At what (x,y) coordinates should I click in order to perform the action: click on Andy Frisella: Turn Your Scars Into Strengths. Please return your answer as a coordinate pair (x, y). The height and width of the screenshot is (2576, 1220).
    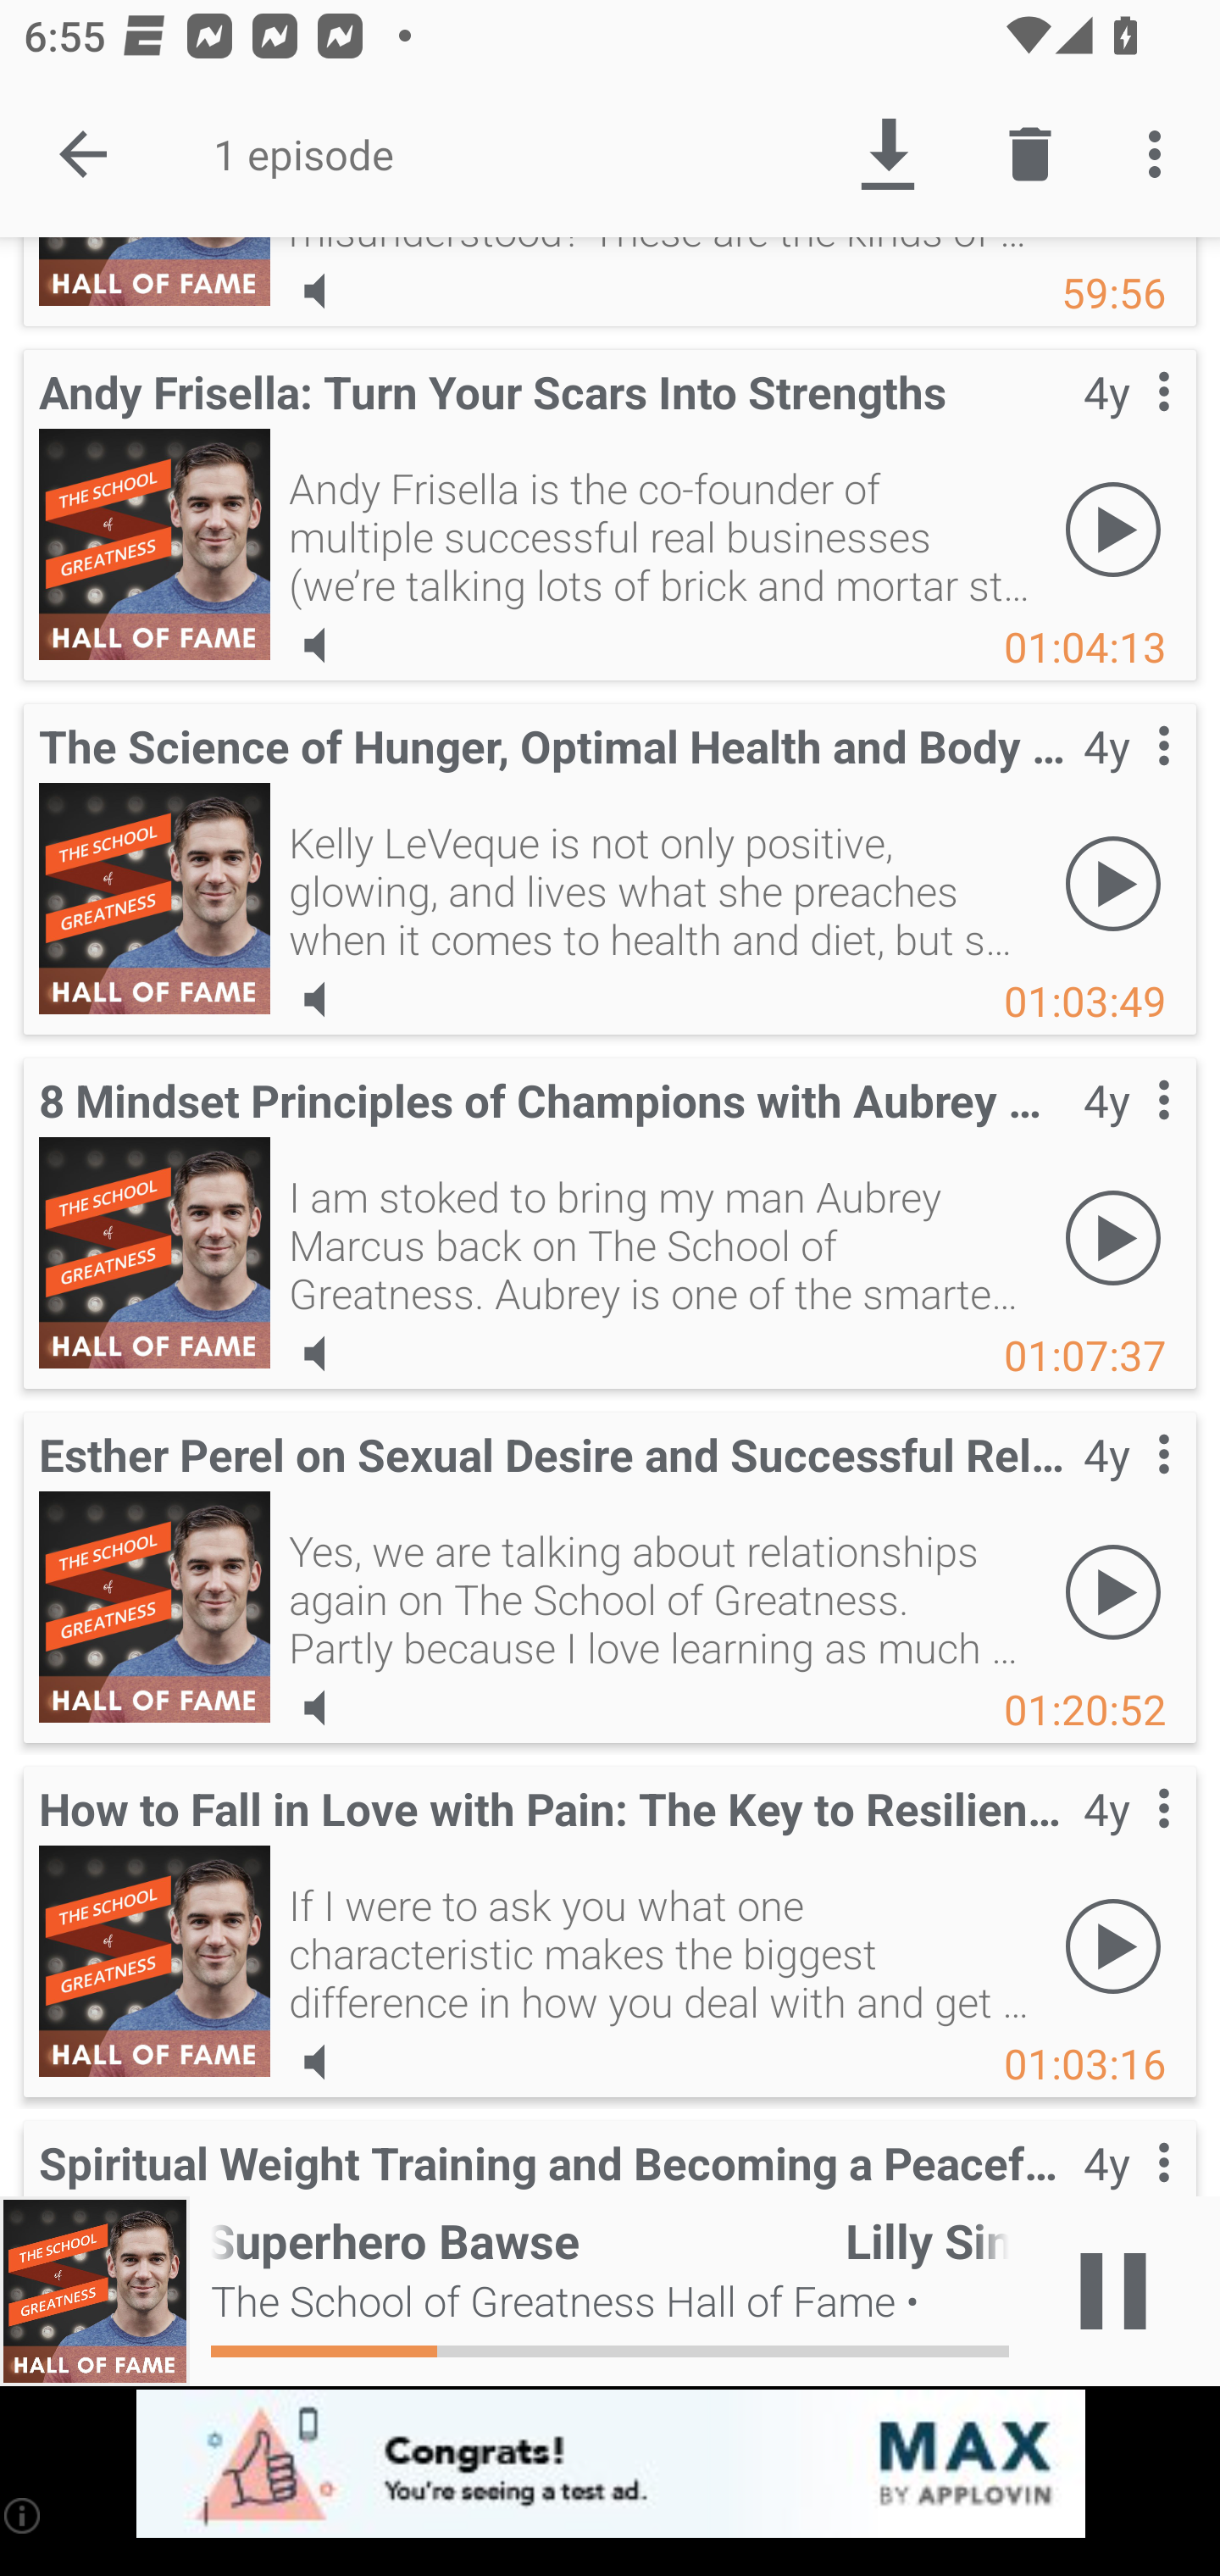
    Looking at the image, I should click on (154, 543).